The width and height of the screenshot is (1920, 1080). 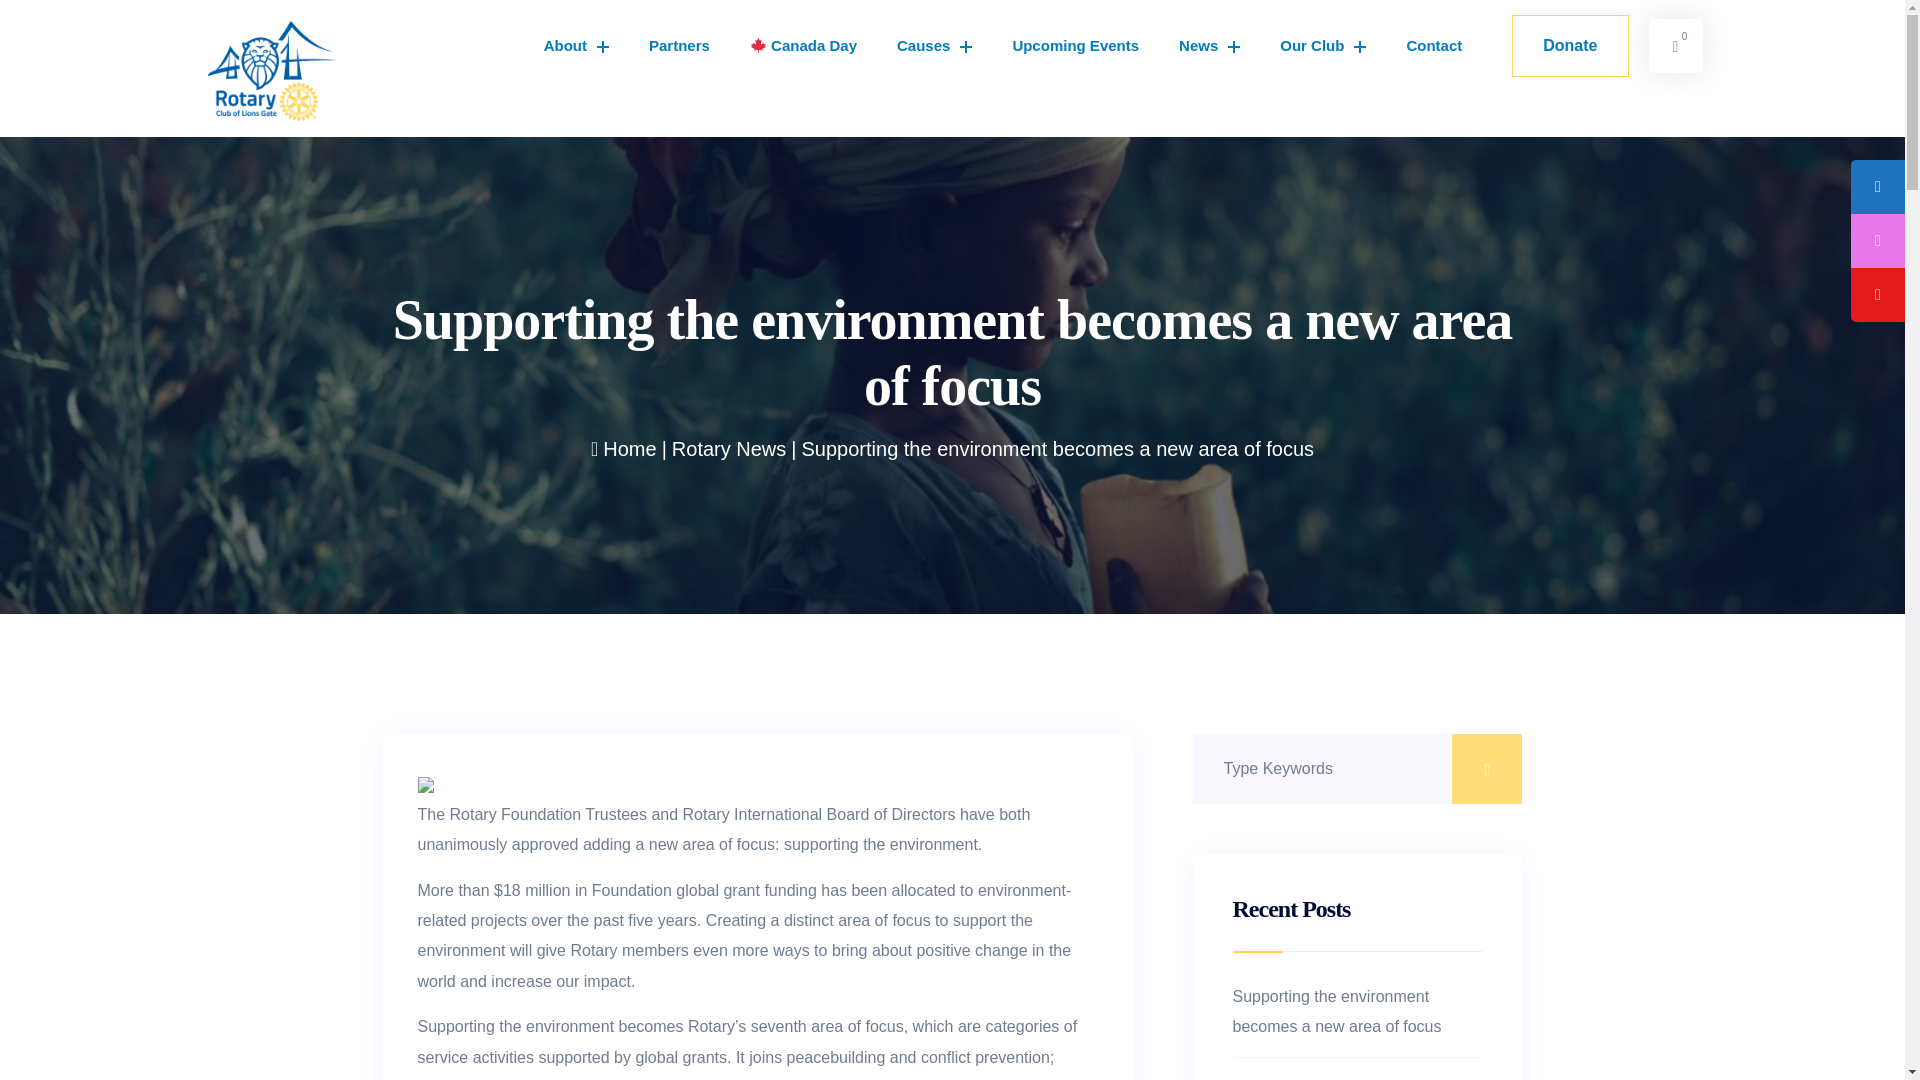 I want to click on Contact, so click(x=1434, y=46).